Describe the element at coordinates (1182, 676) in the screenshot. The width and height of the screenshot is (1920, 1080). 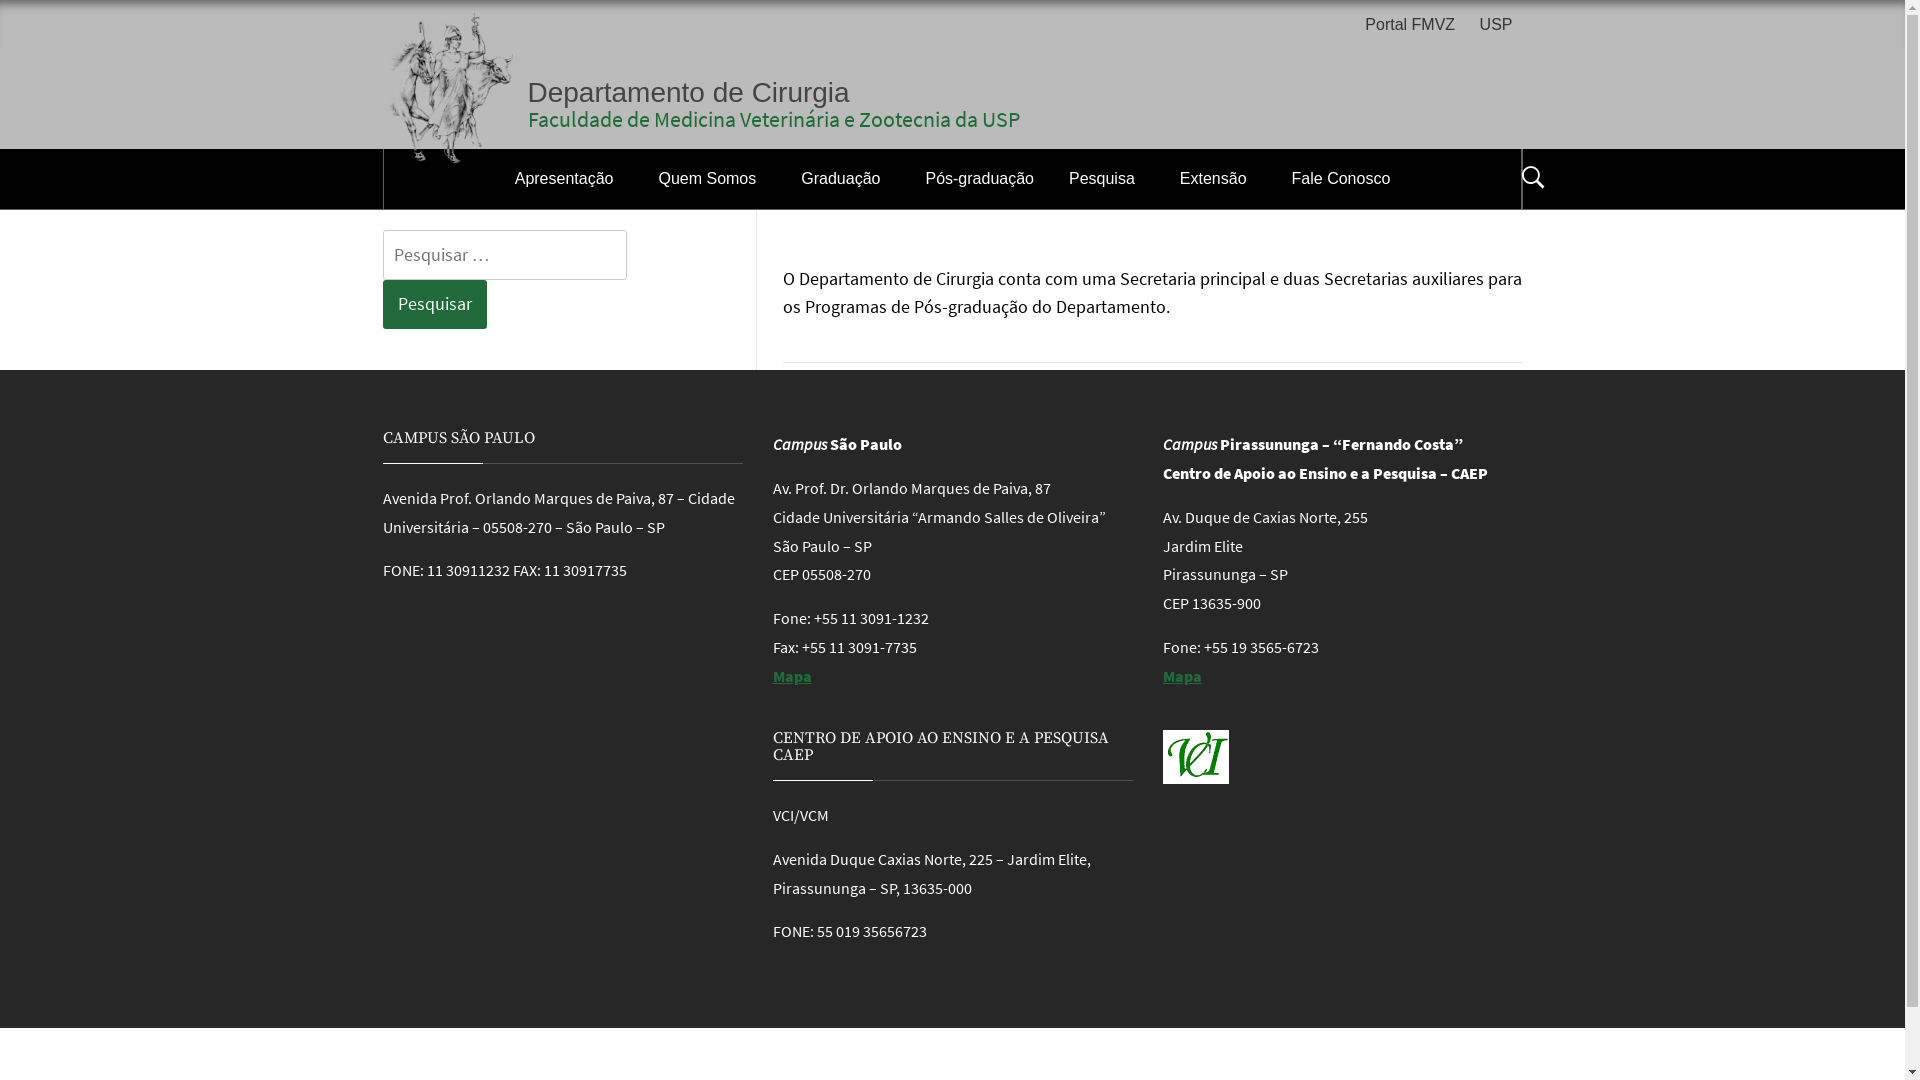
I see `Mapa` at that location.